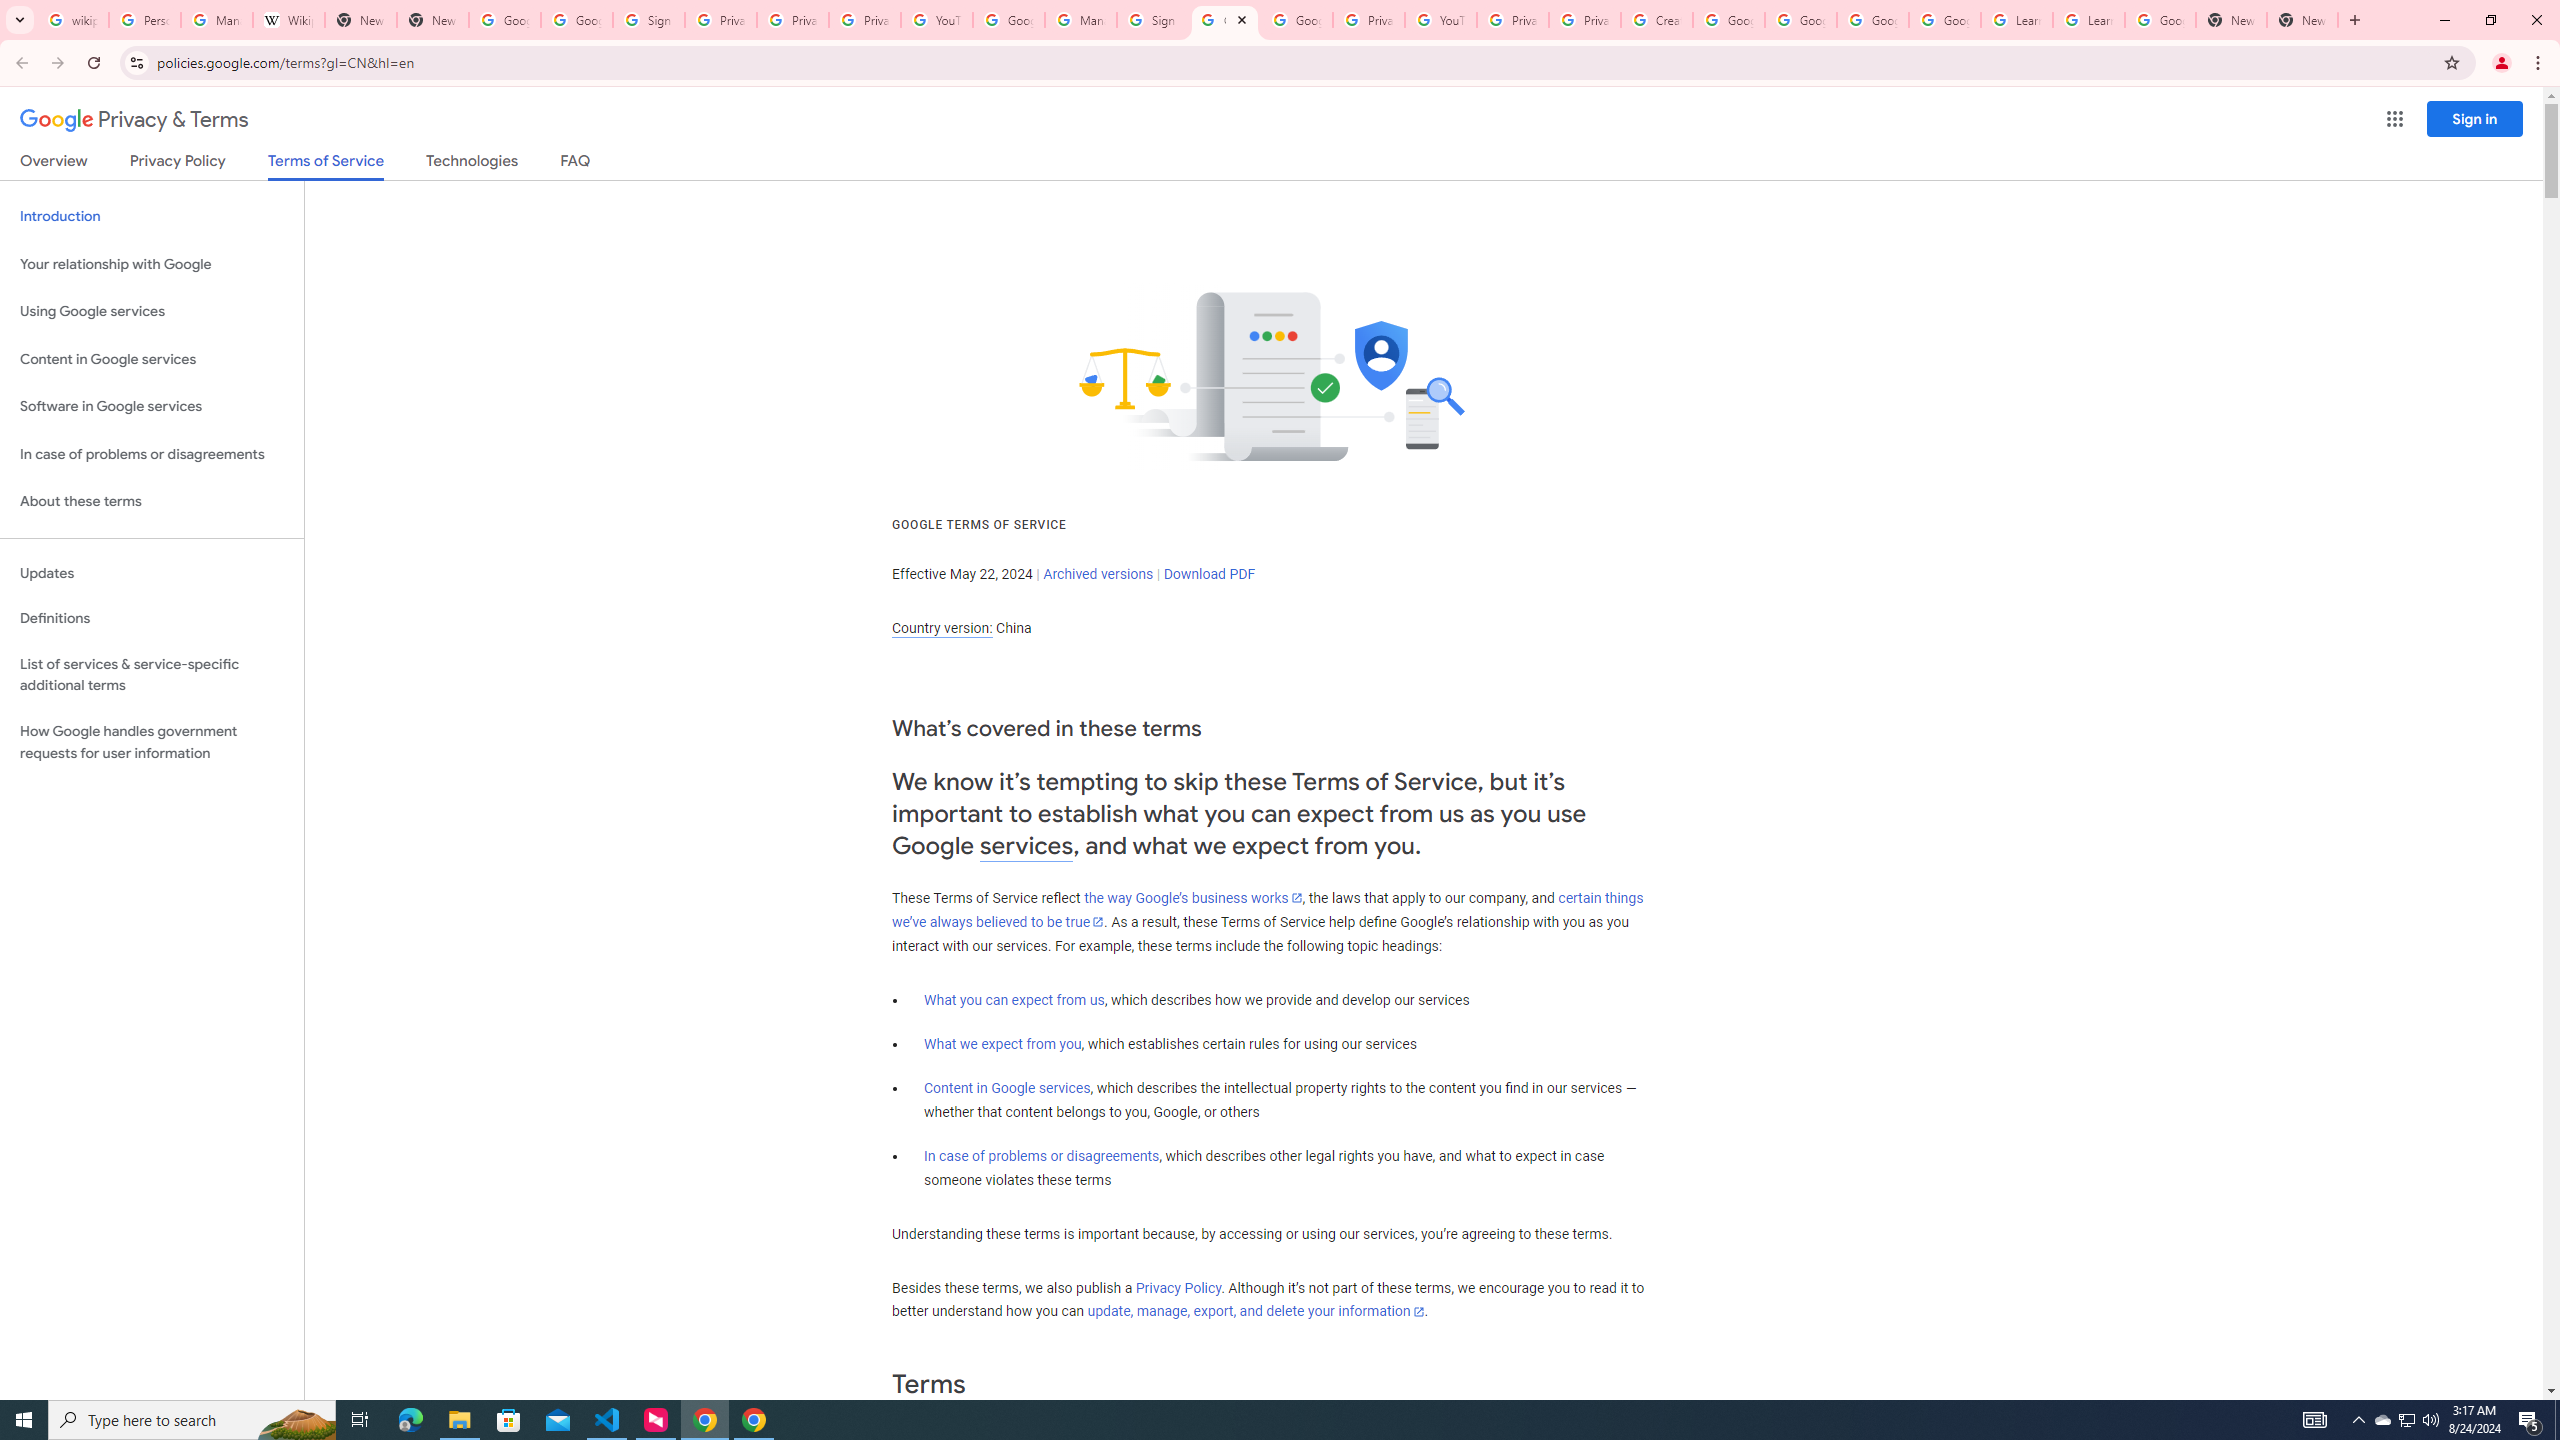 This screenshot has height=1440, width=2560. I want to click on Software in Google services, so click(152, 406).